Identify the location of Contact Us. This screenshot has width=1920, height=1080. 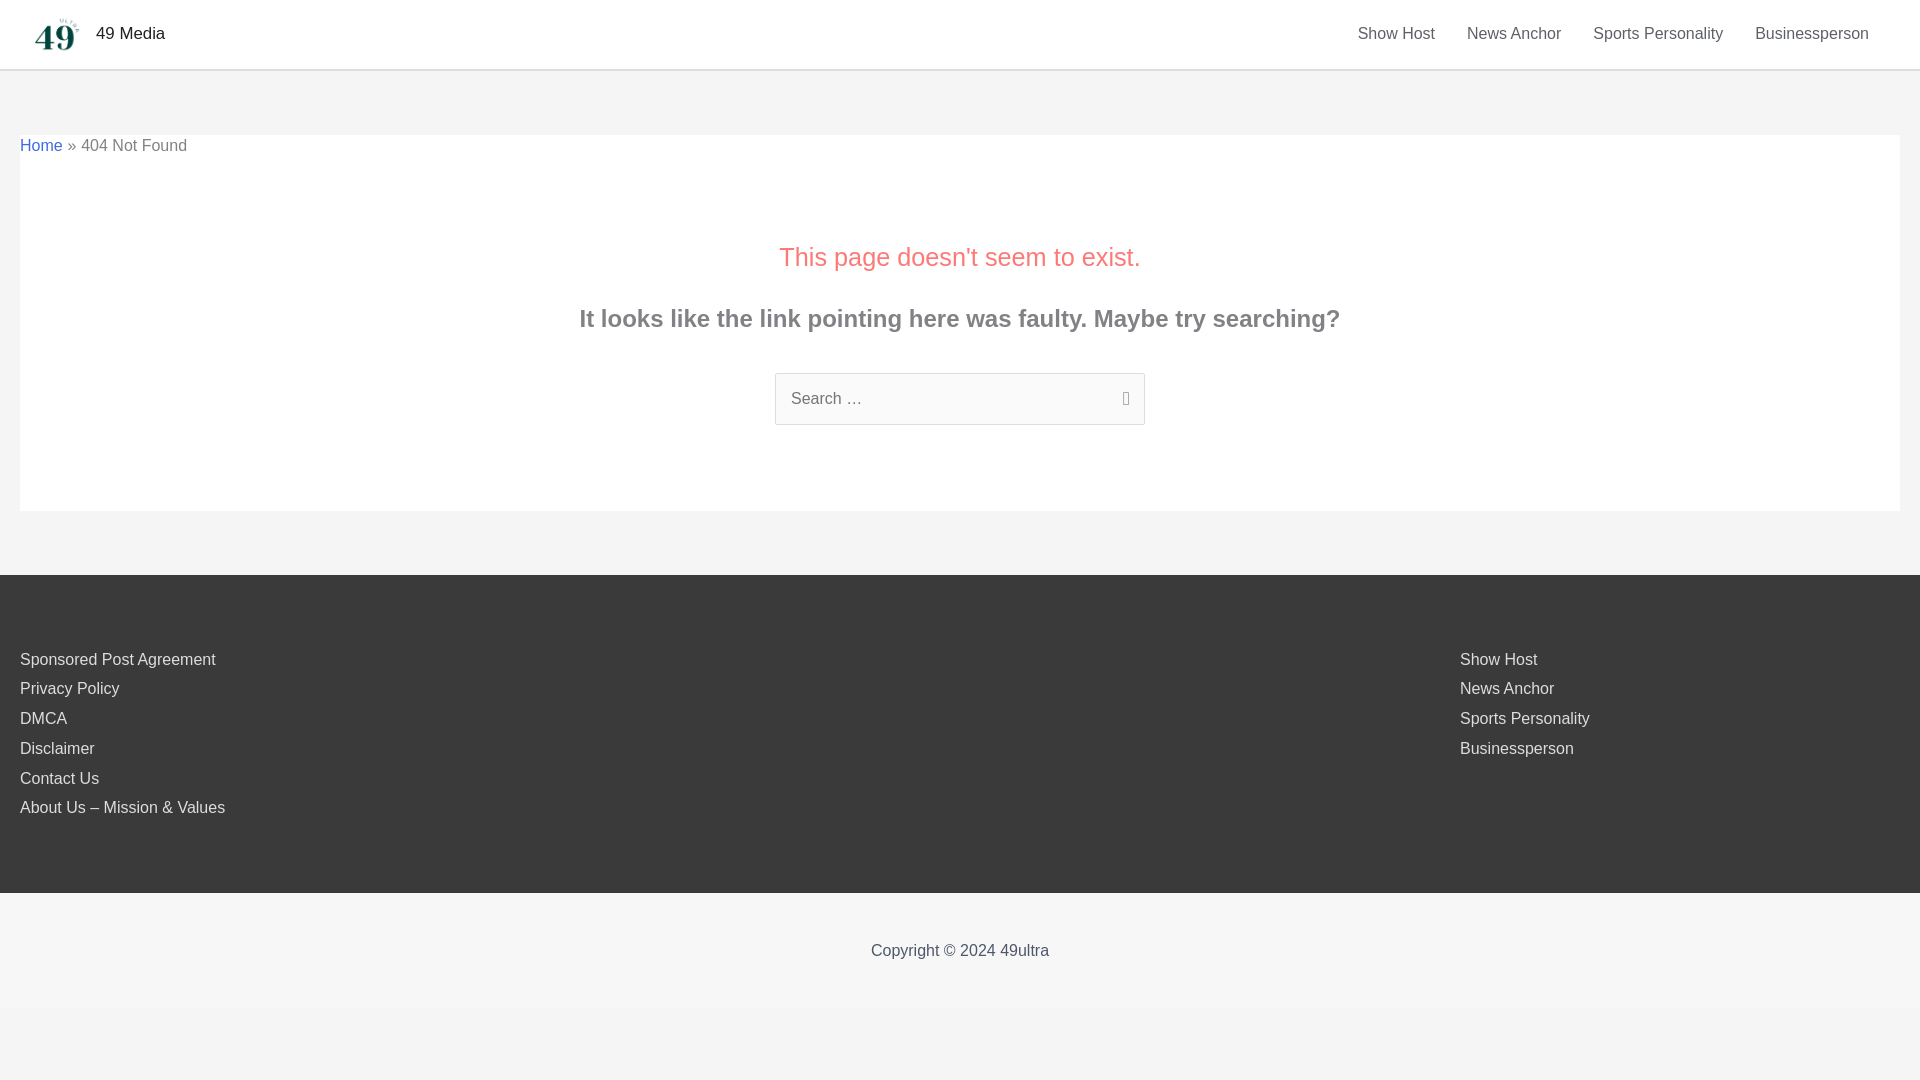
(59, 778).